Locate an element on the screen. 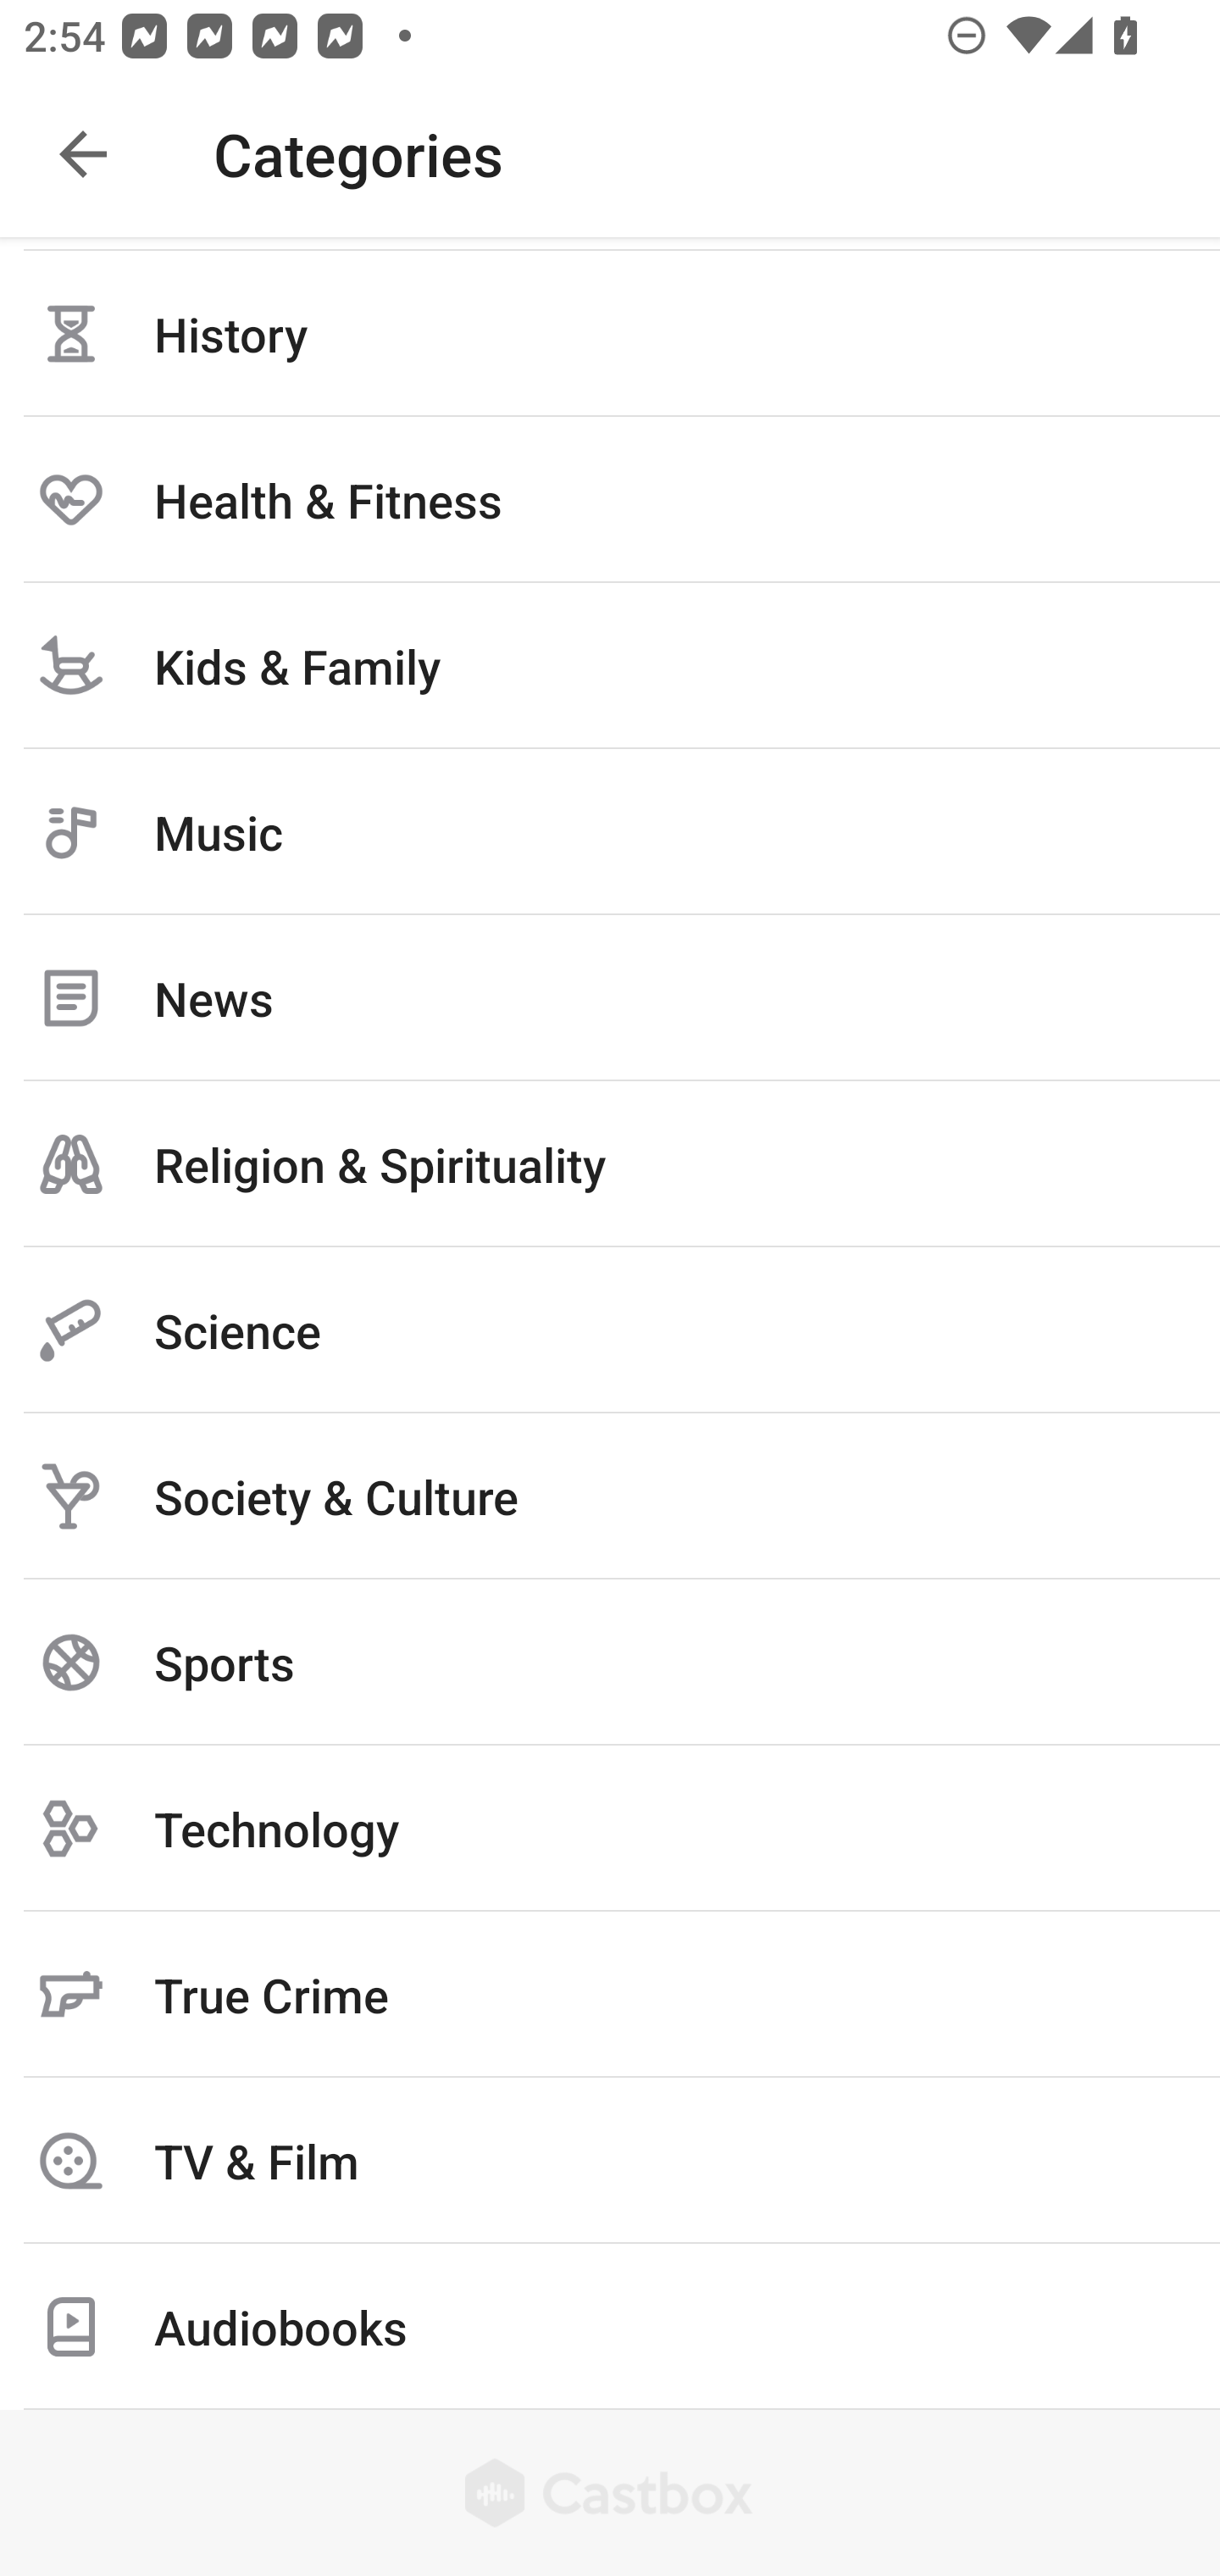  Health & Fitness is located at coordinates (610, 500).